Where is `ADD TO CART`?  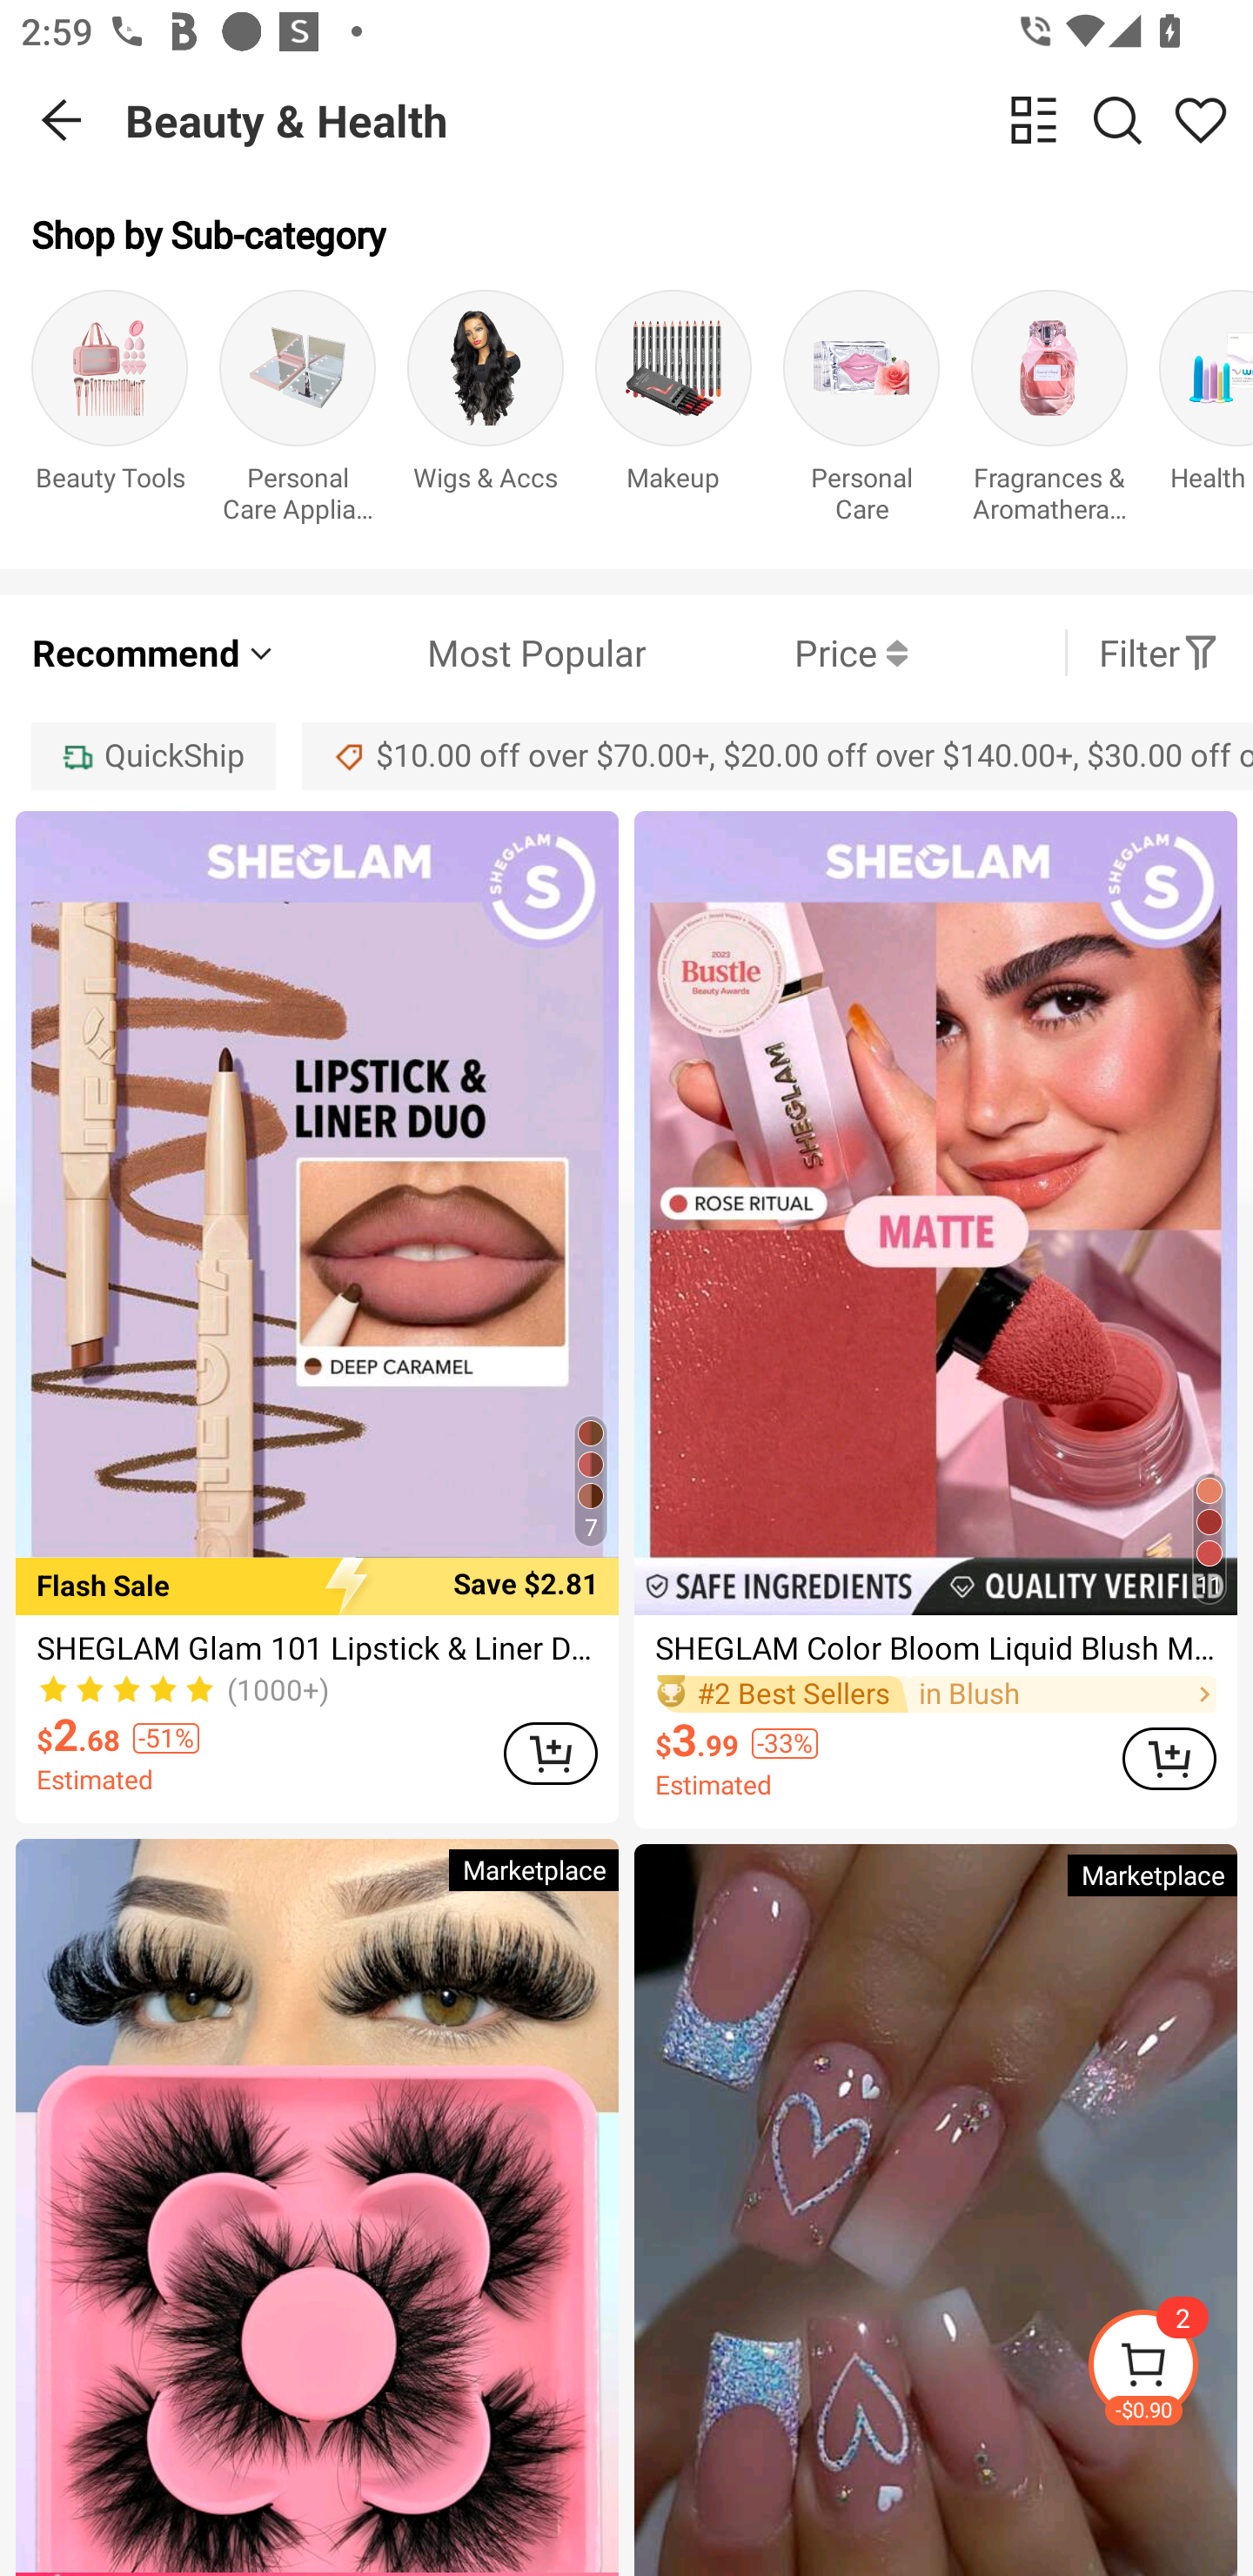 ADD TO CART is located at coordinates (550, 1754).